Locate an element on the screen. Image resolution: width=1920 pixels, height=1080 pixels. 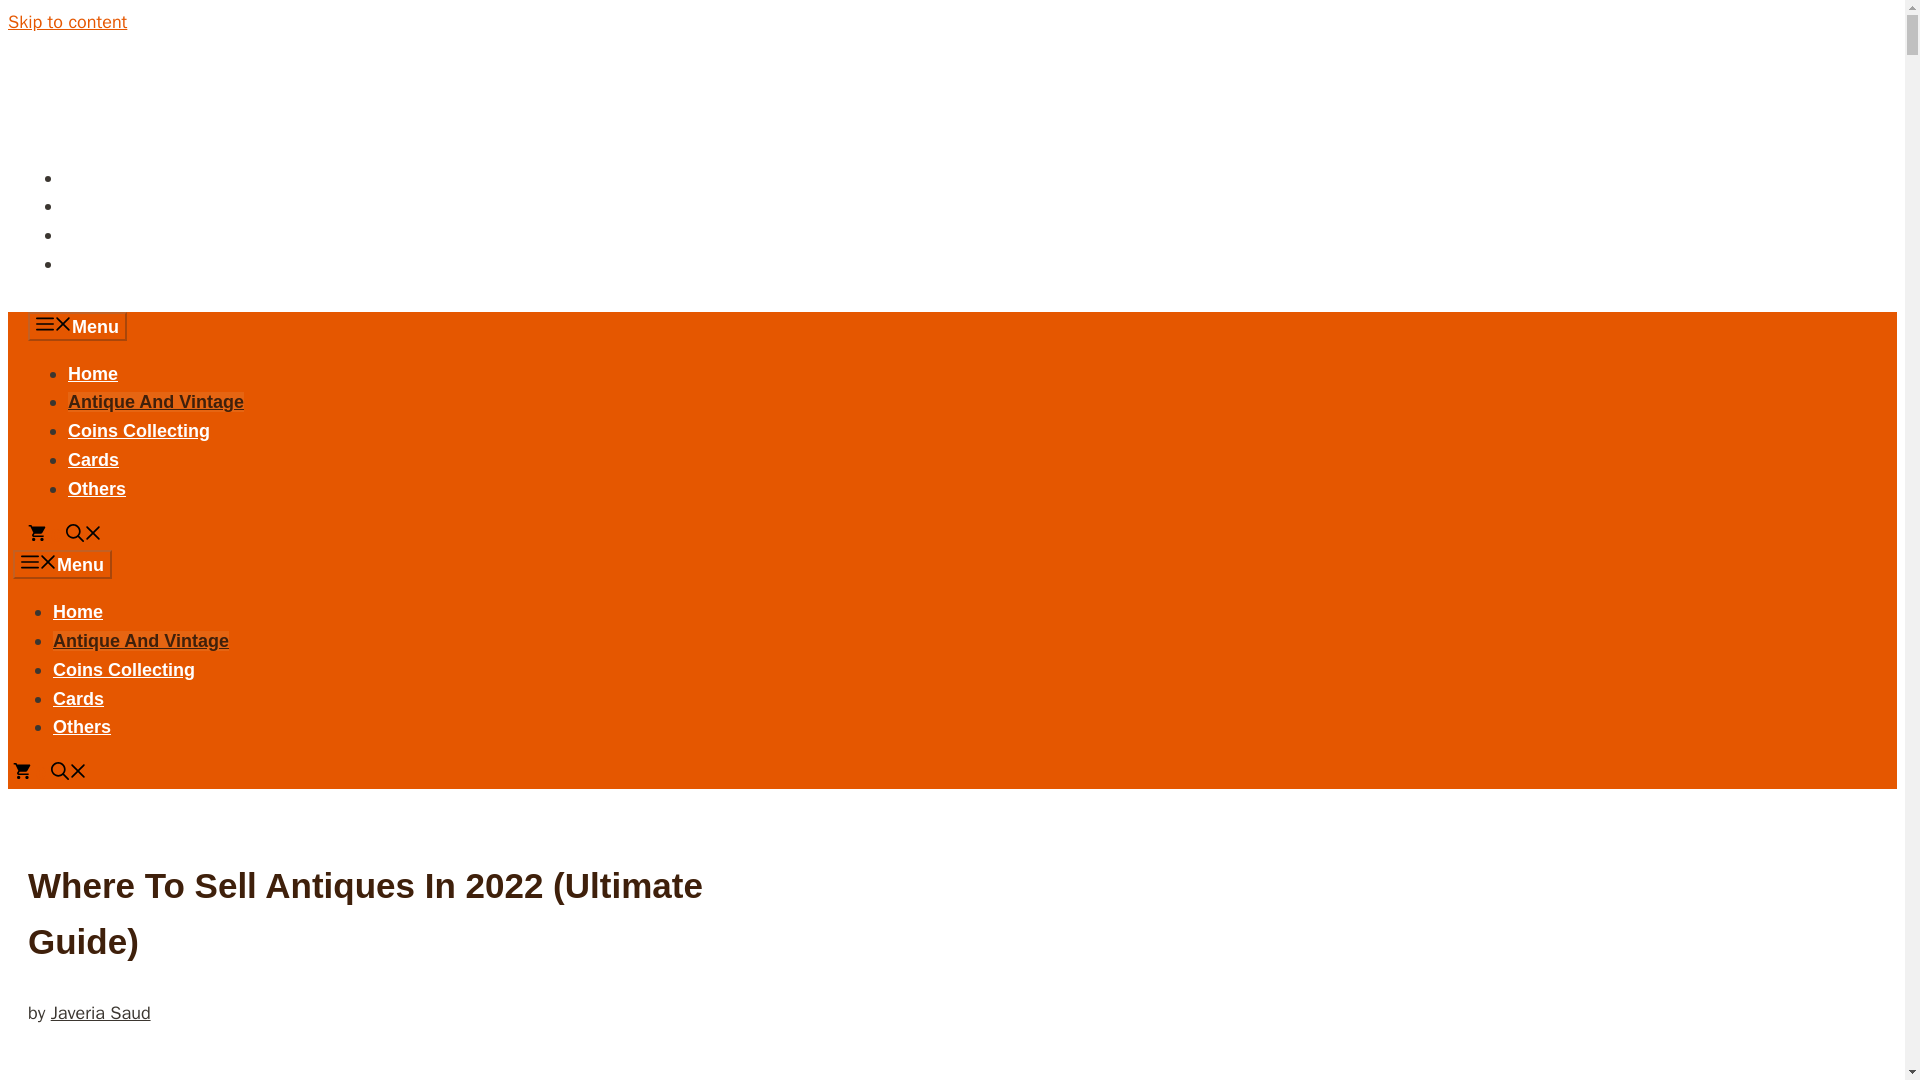
Menu is located at coordinates (62, 564).